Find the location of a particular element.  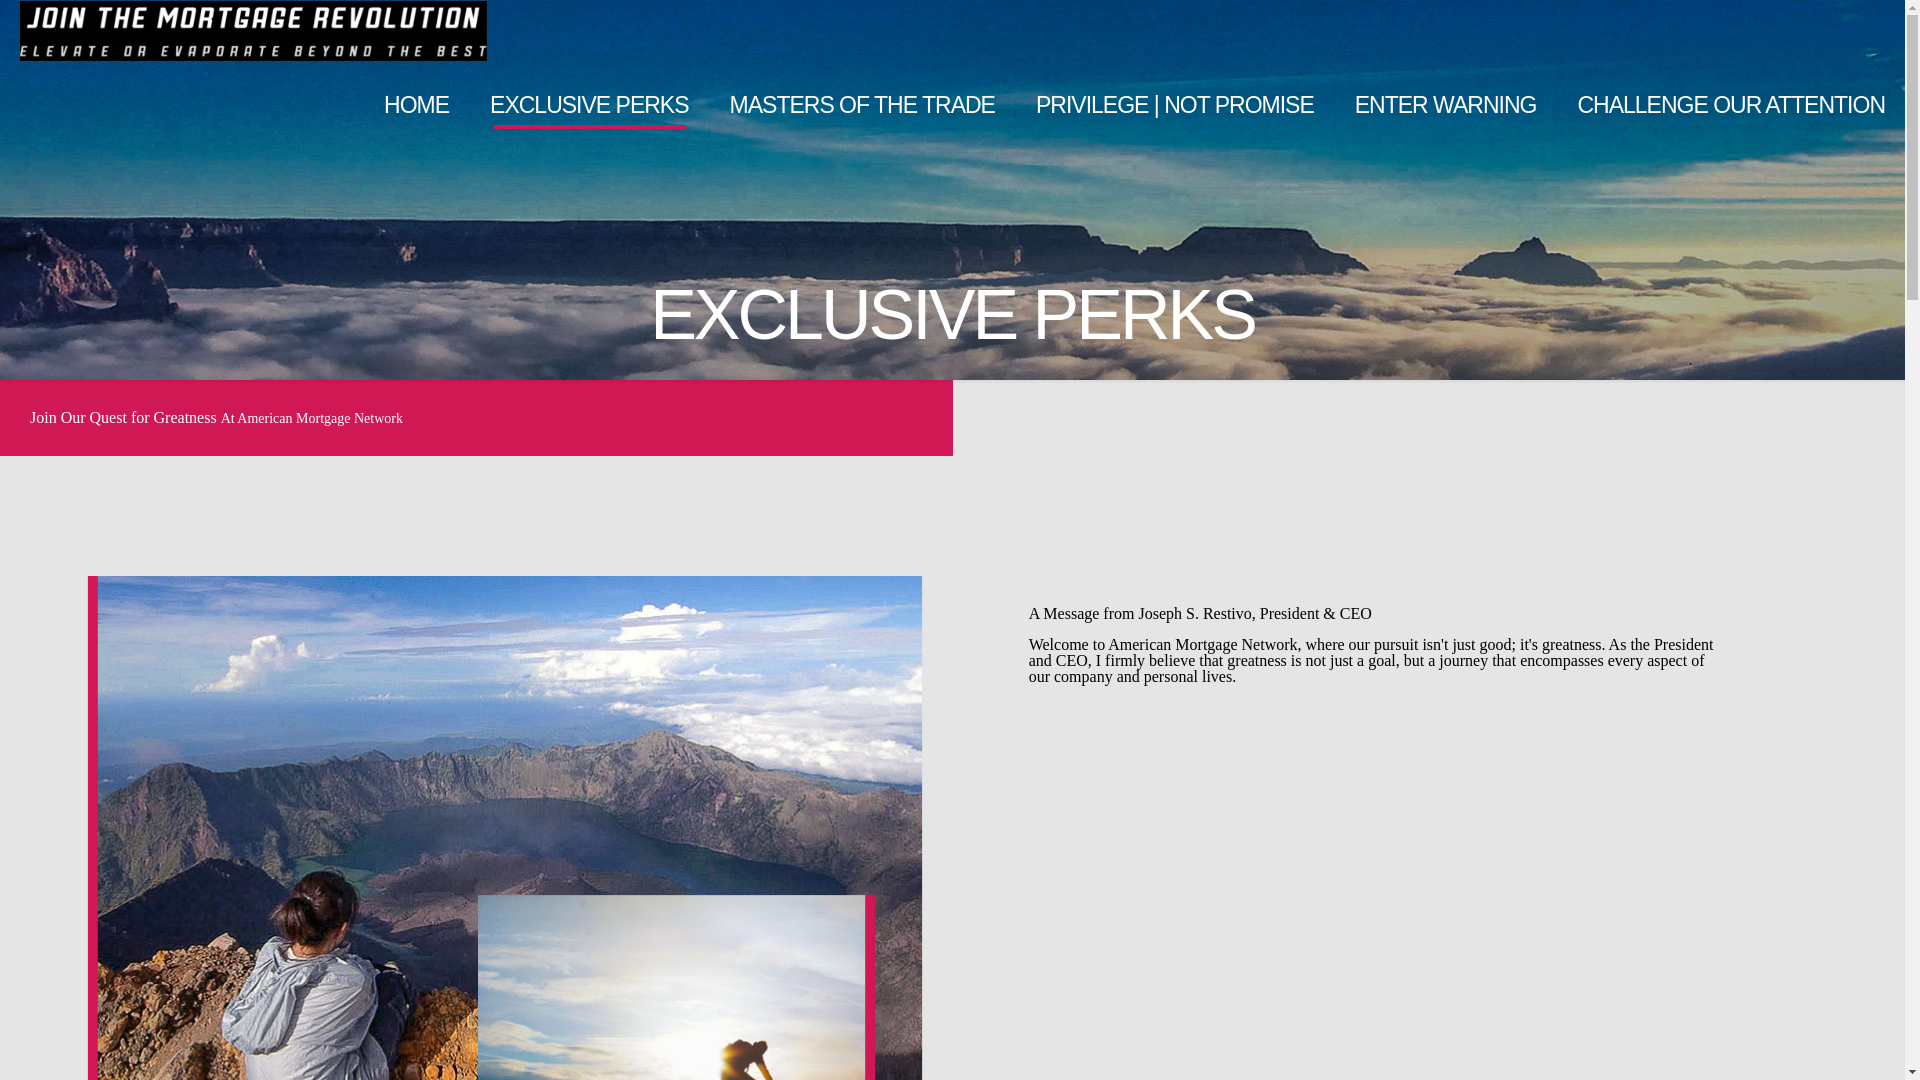

ENTER WARNING is located at coordinates (1446, 105).